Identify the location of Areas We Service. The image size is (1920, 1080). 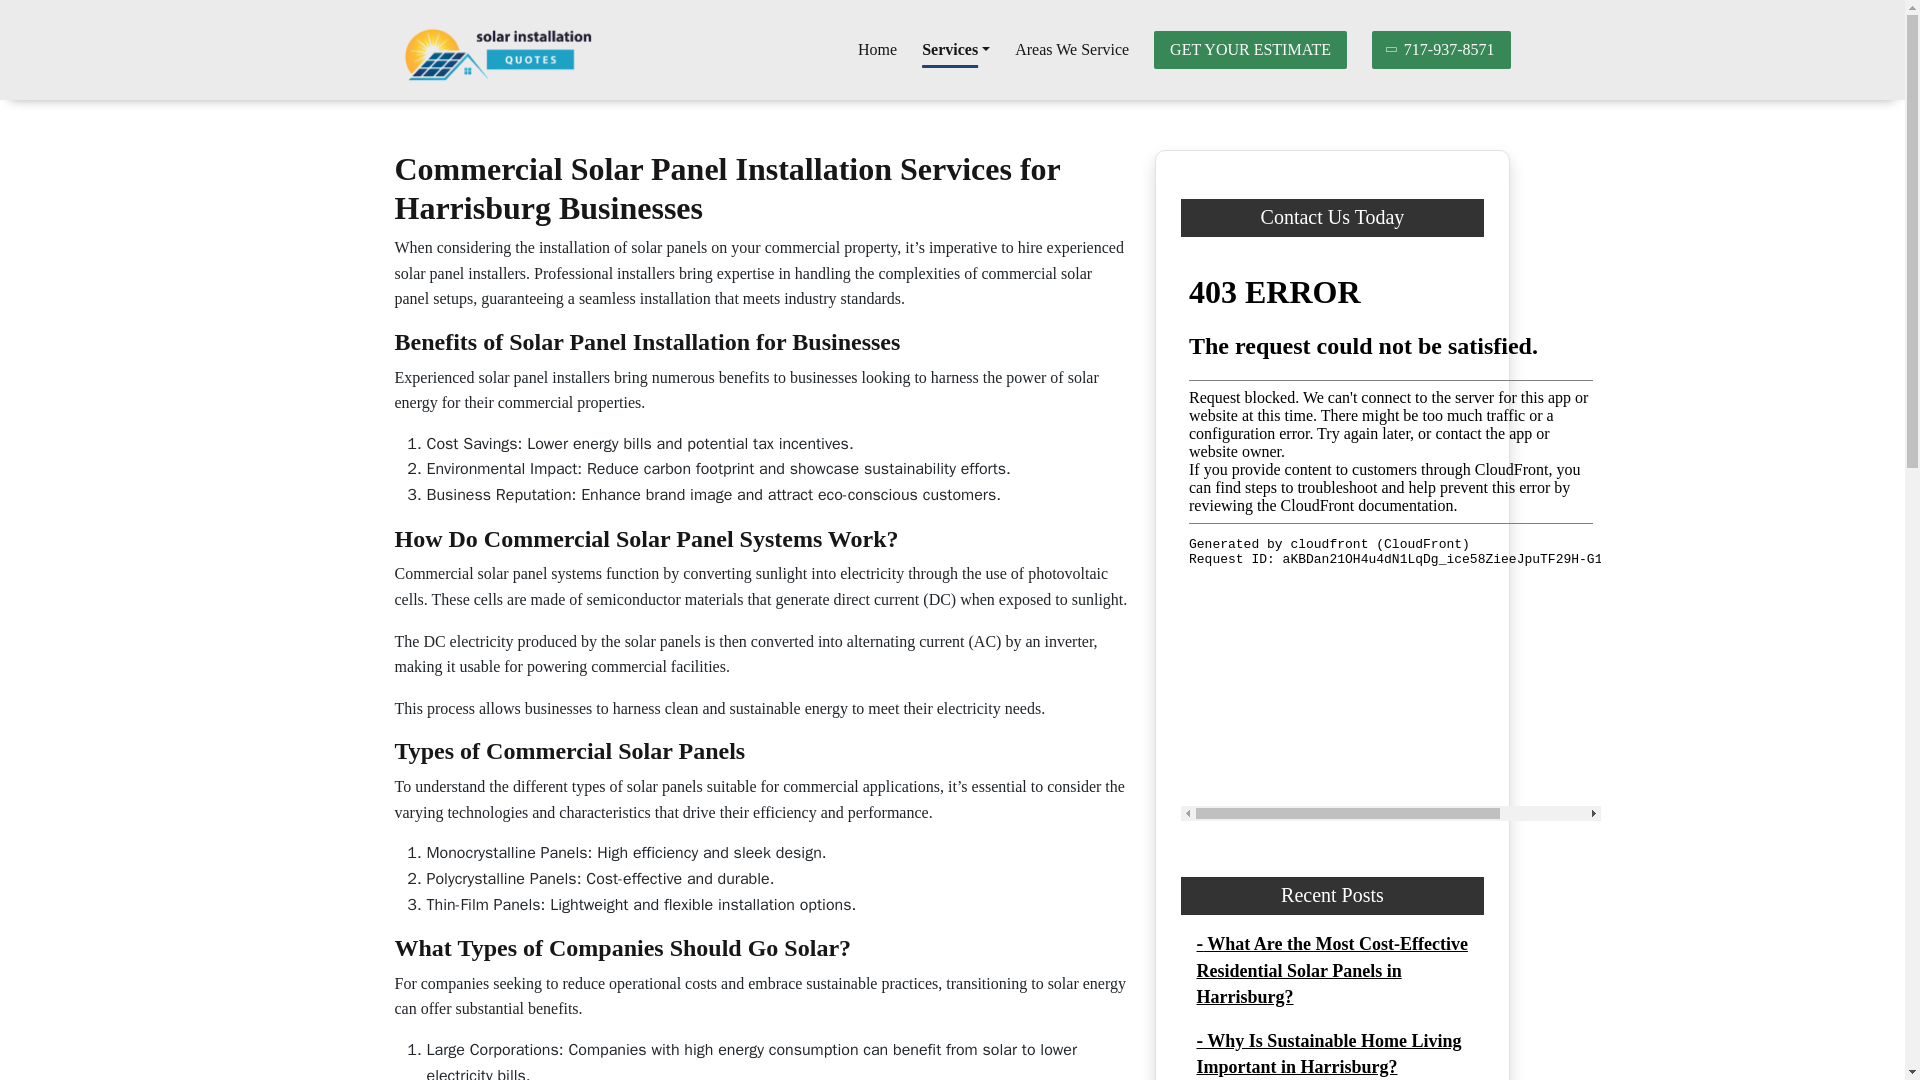
(1072, 50).